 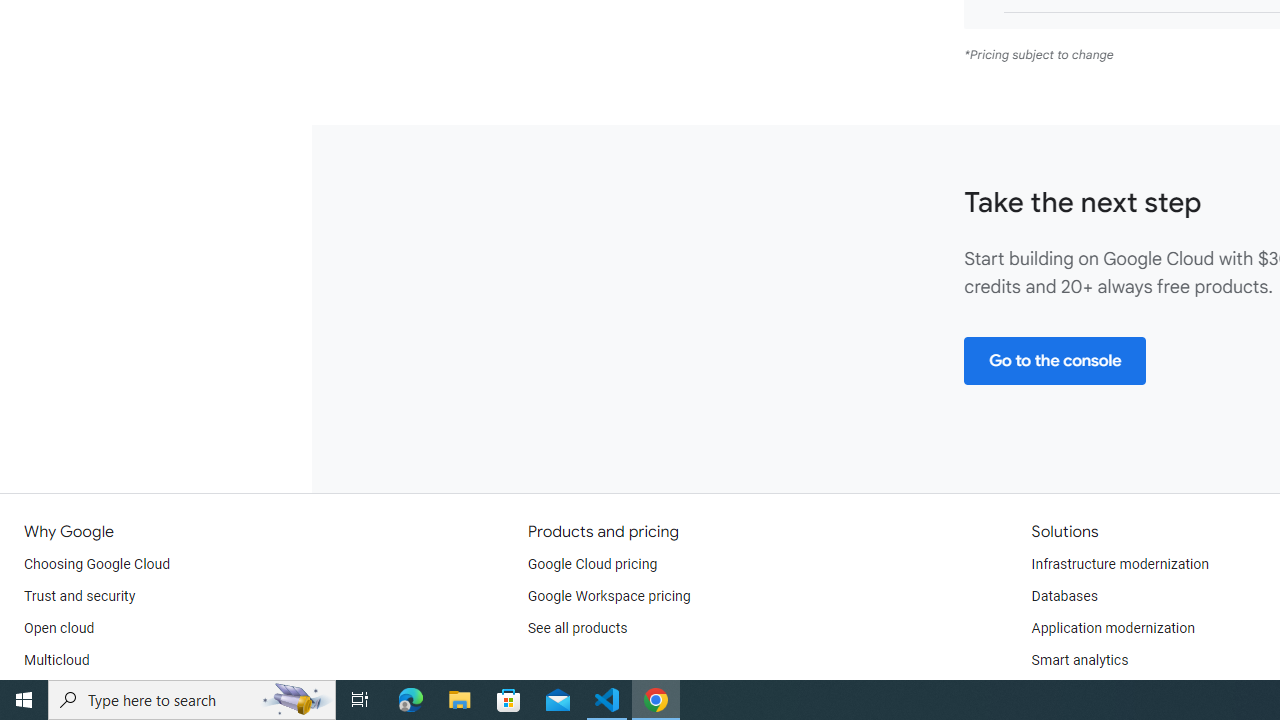 What do you see at coordinates (1094, 692) in the screenshot?
I see `Artificial Intelligence` at bounding box center [1094, 692].